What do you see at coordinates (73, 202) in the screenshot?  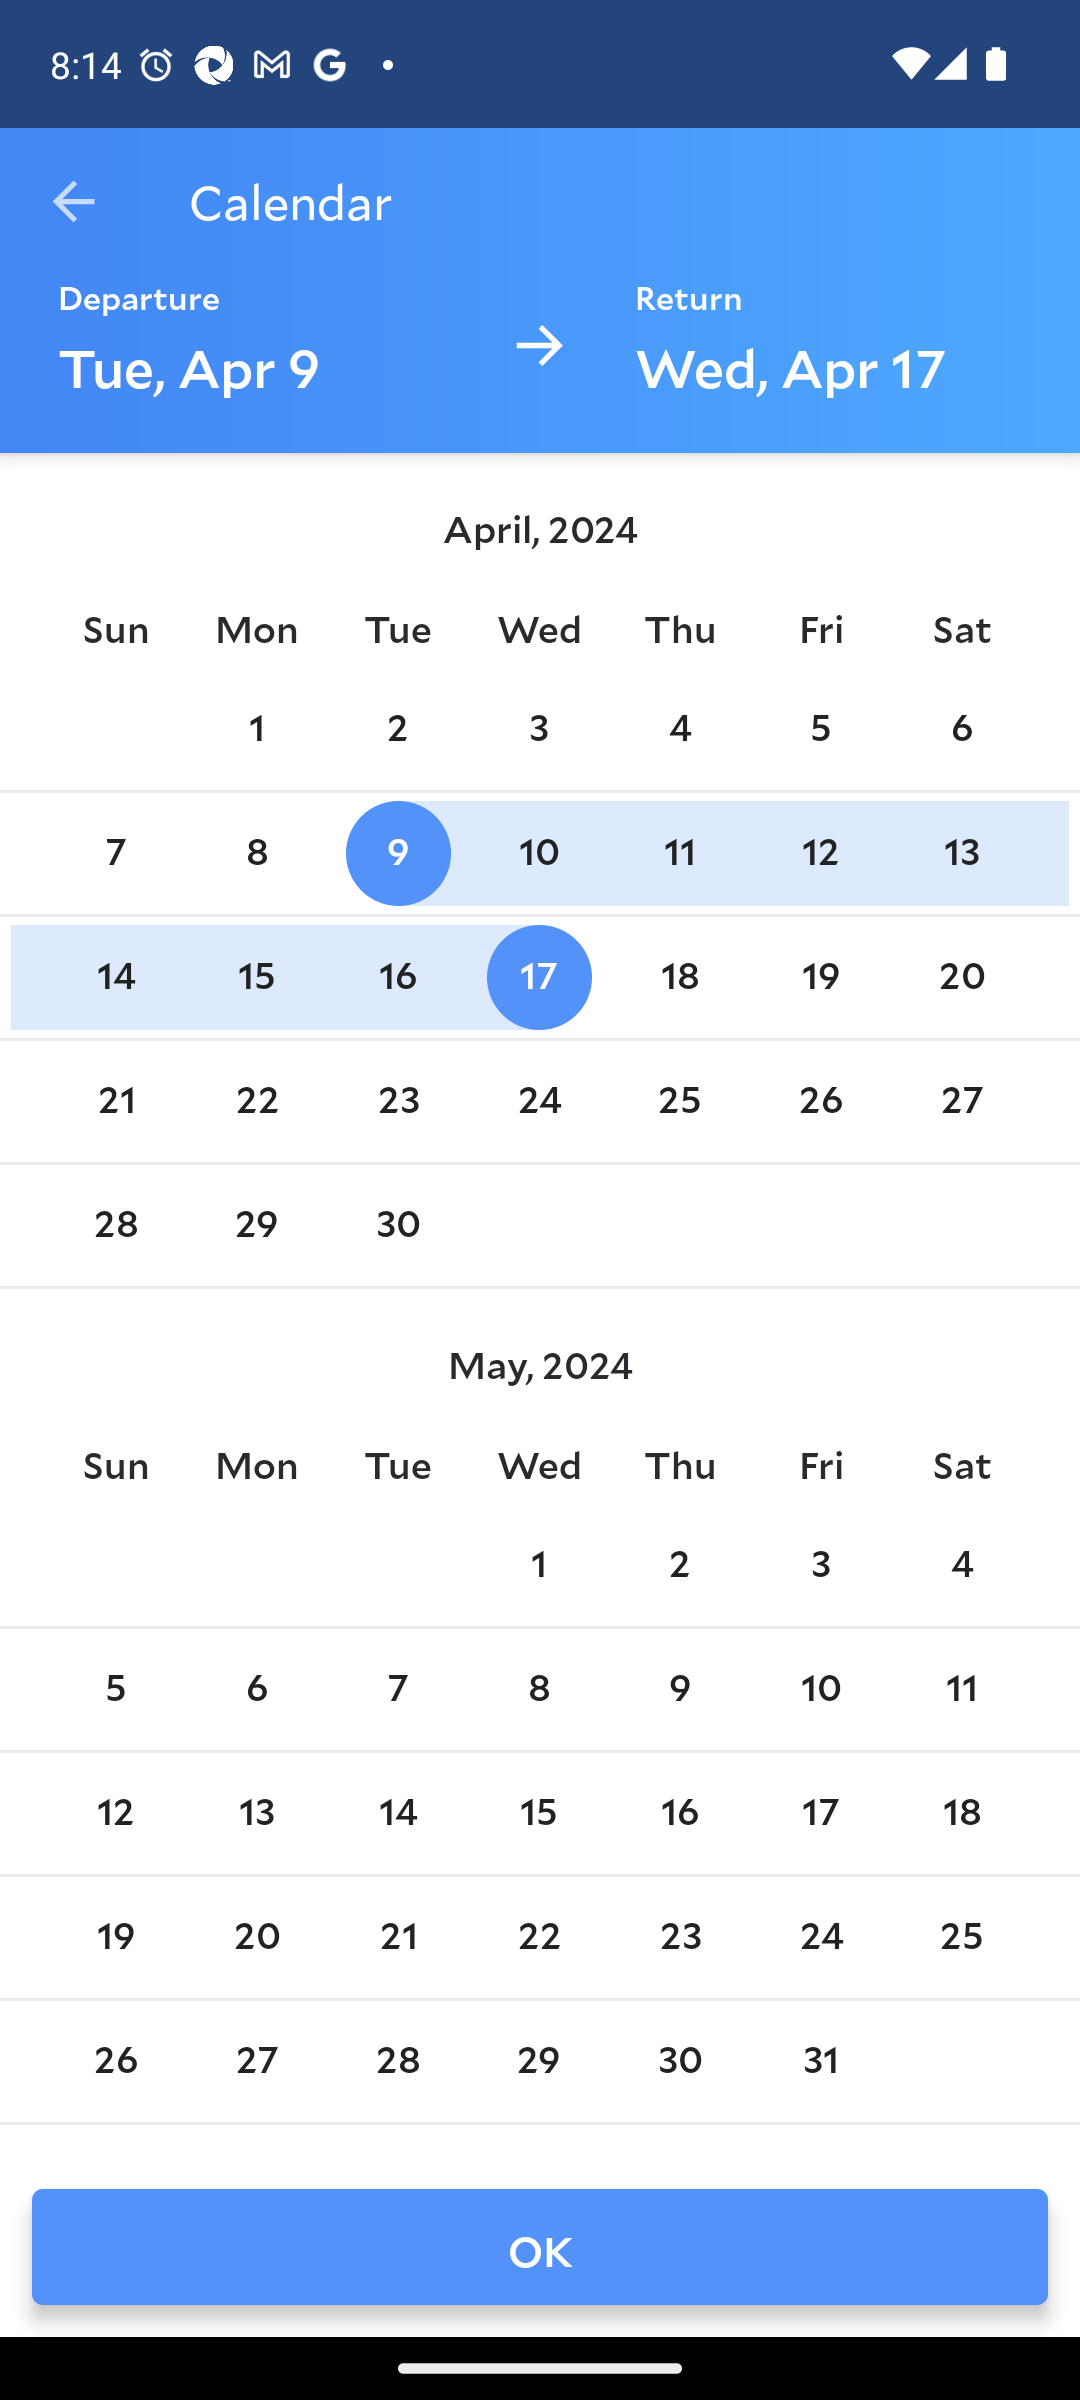 I see `Navigate up` at bounding box center [73, 202].